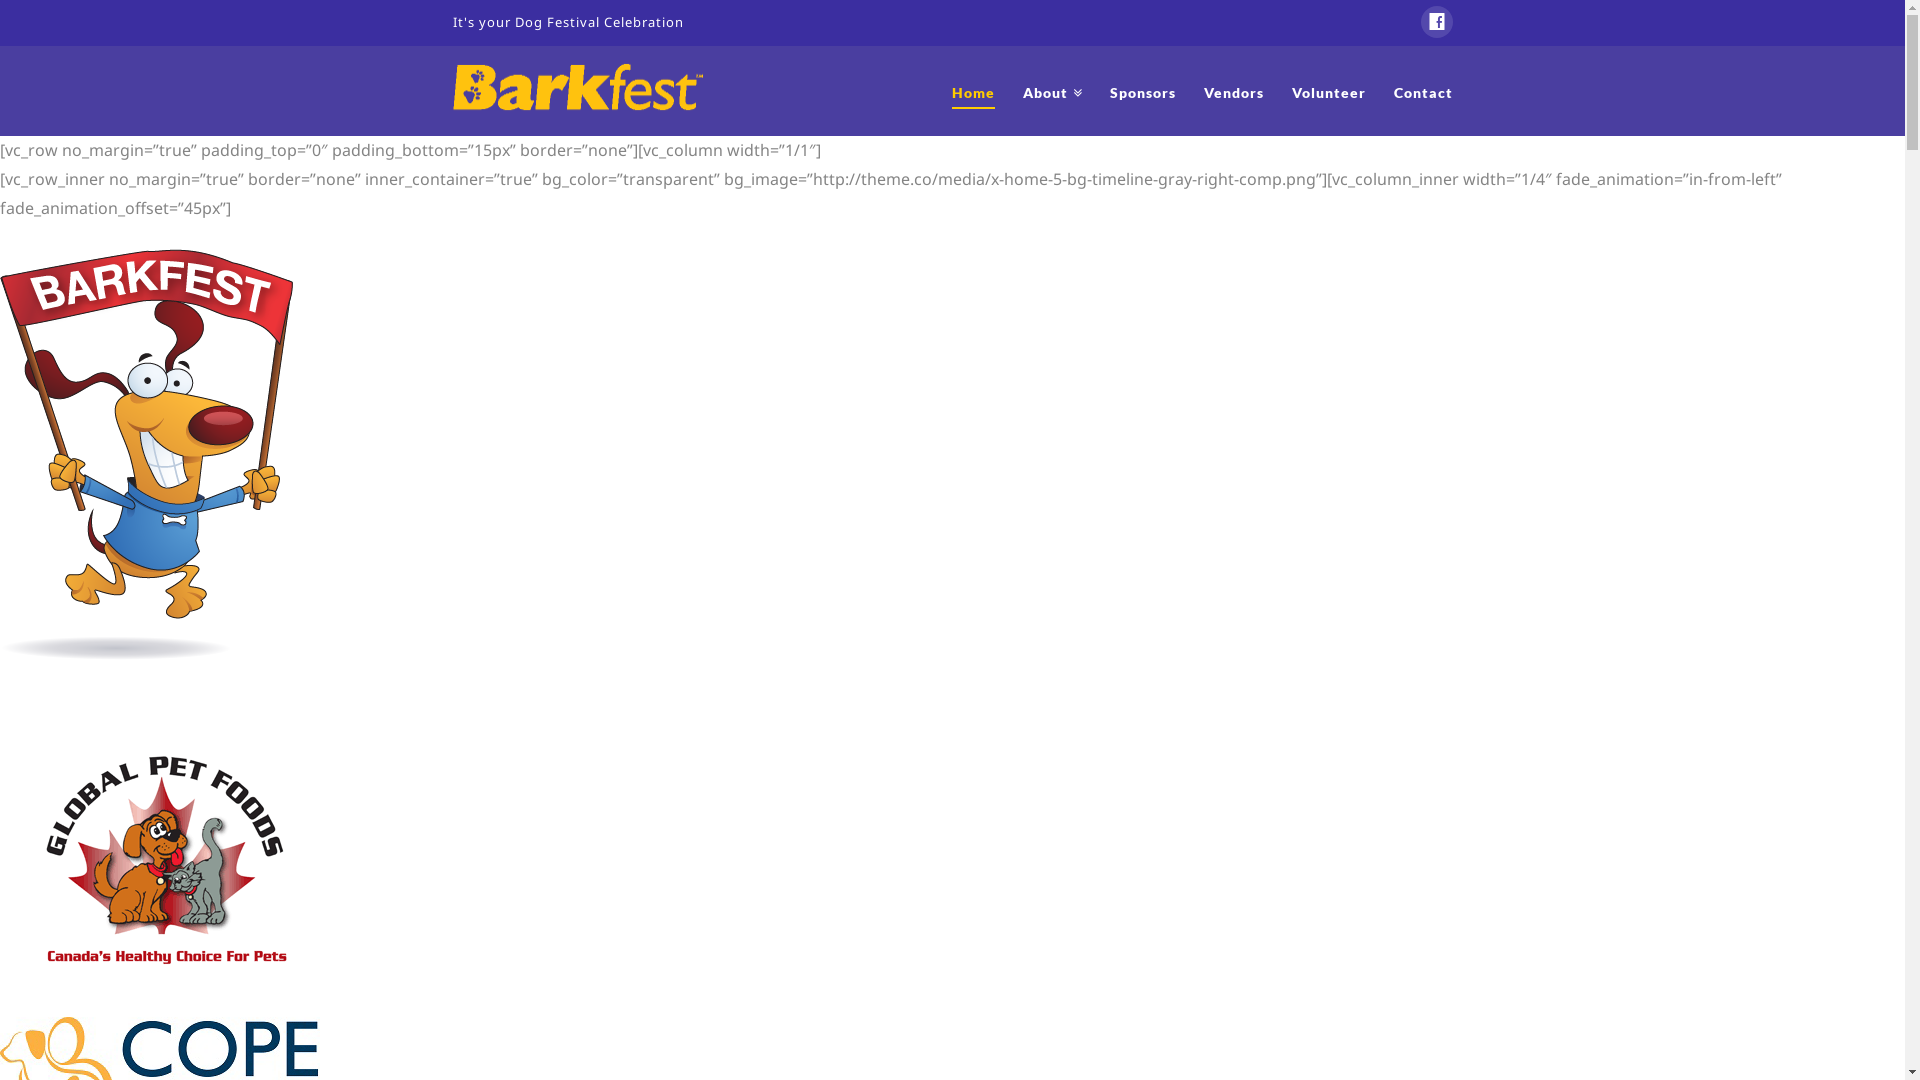  I want to click on The Fall Festival for You & Your Dogs!, so click(577, 84).